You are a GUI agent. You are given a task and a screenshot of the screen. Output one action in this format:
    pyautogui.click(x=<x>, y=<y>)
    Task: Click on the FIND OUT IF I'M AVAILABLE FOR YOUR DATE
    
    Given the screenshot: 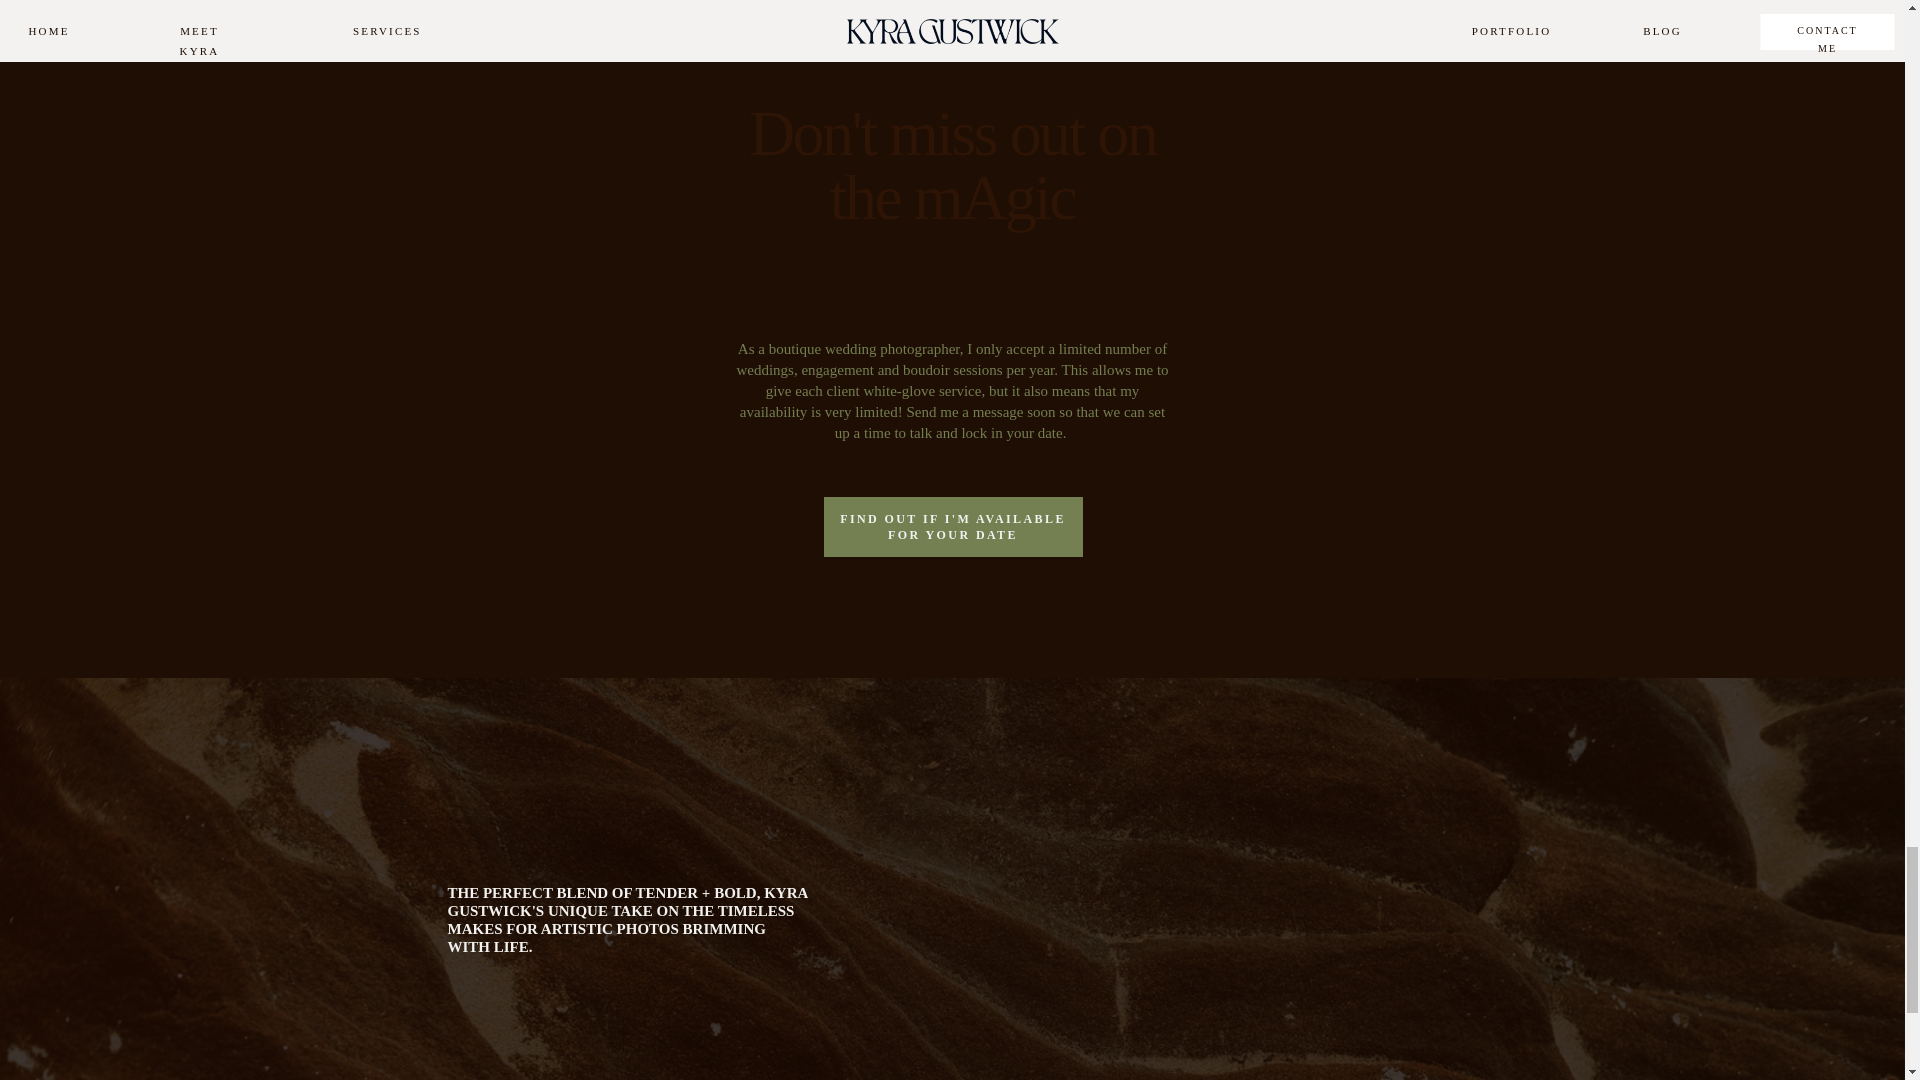 What is the action you would take?
    pyautogui.click(x=952, y=526)
    